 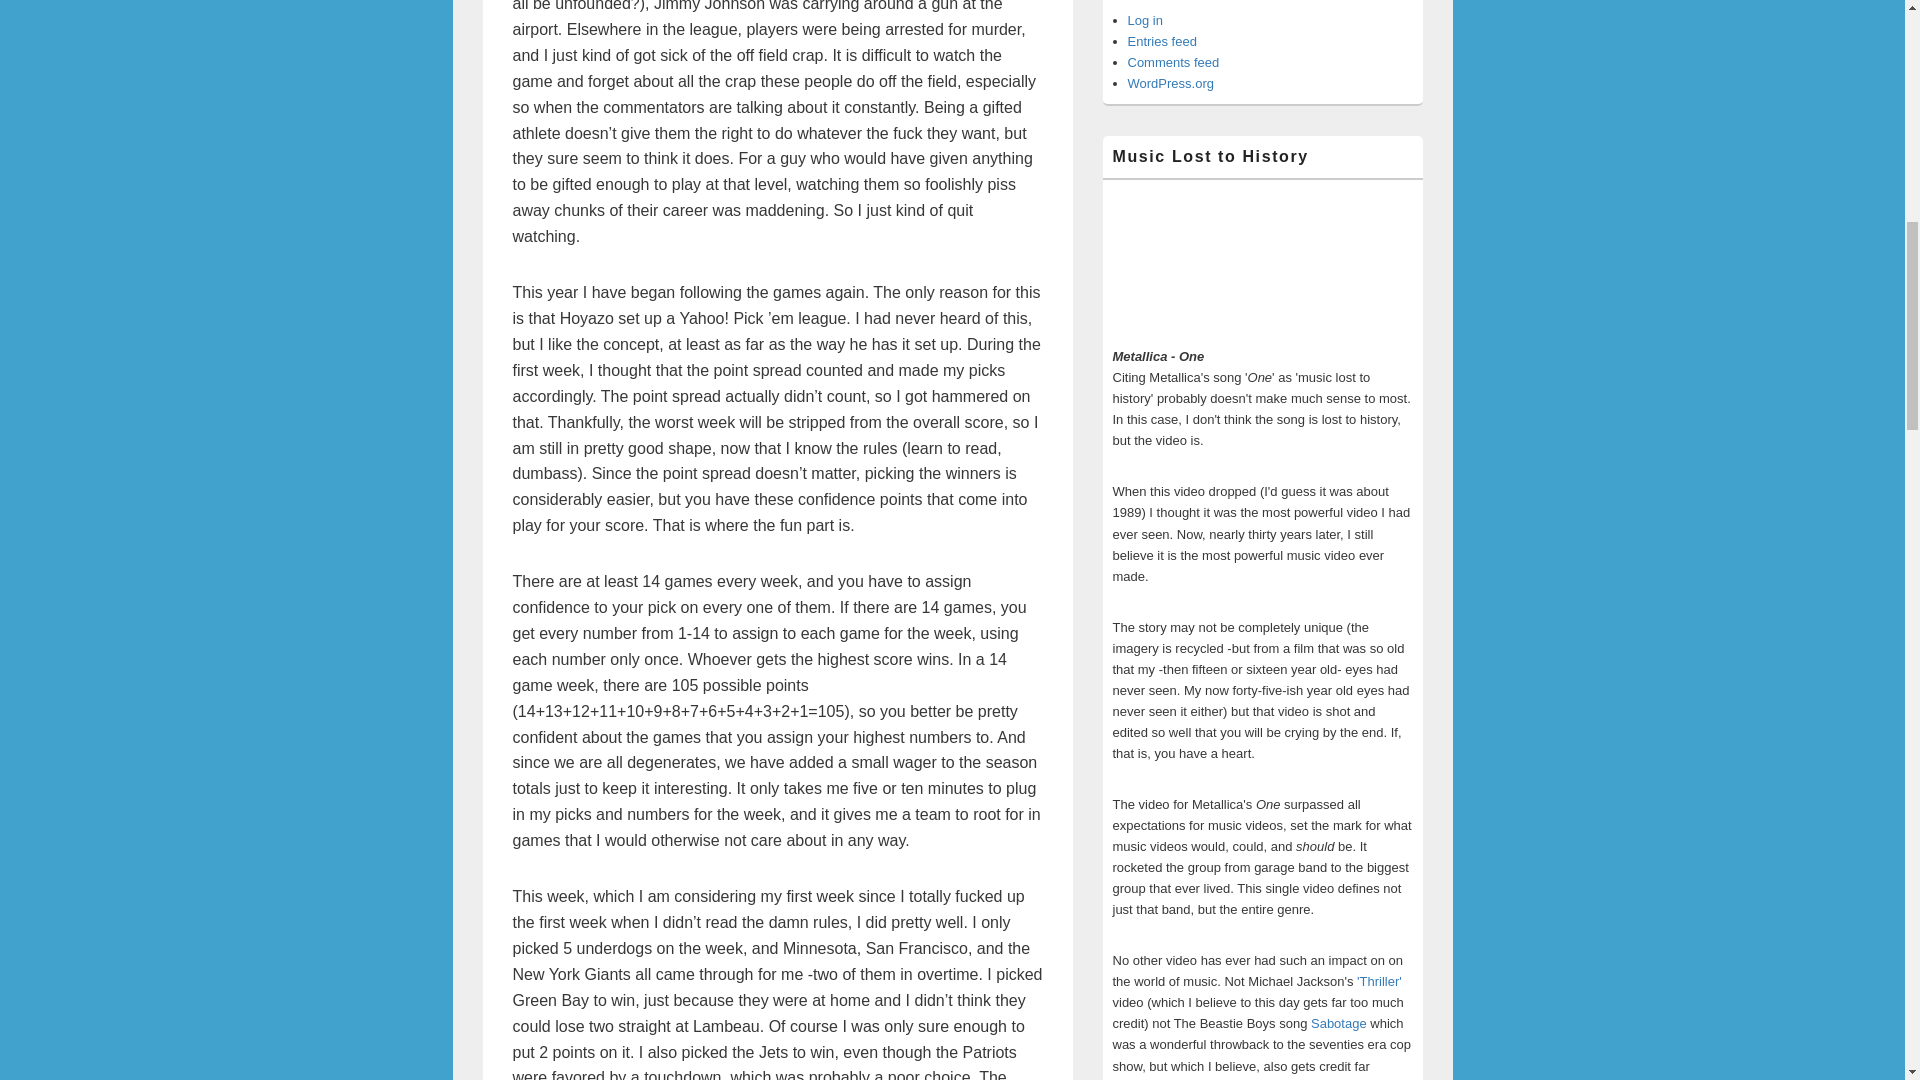 I want to click on Comments feed, so click(x=1174, y=62).